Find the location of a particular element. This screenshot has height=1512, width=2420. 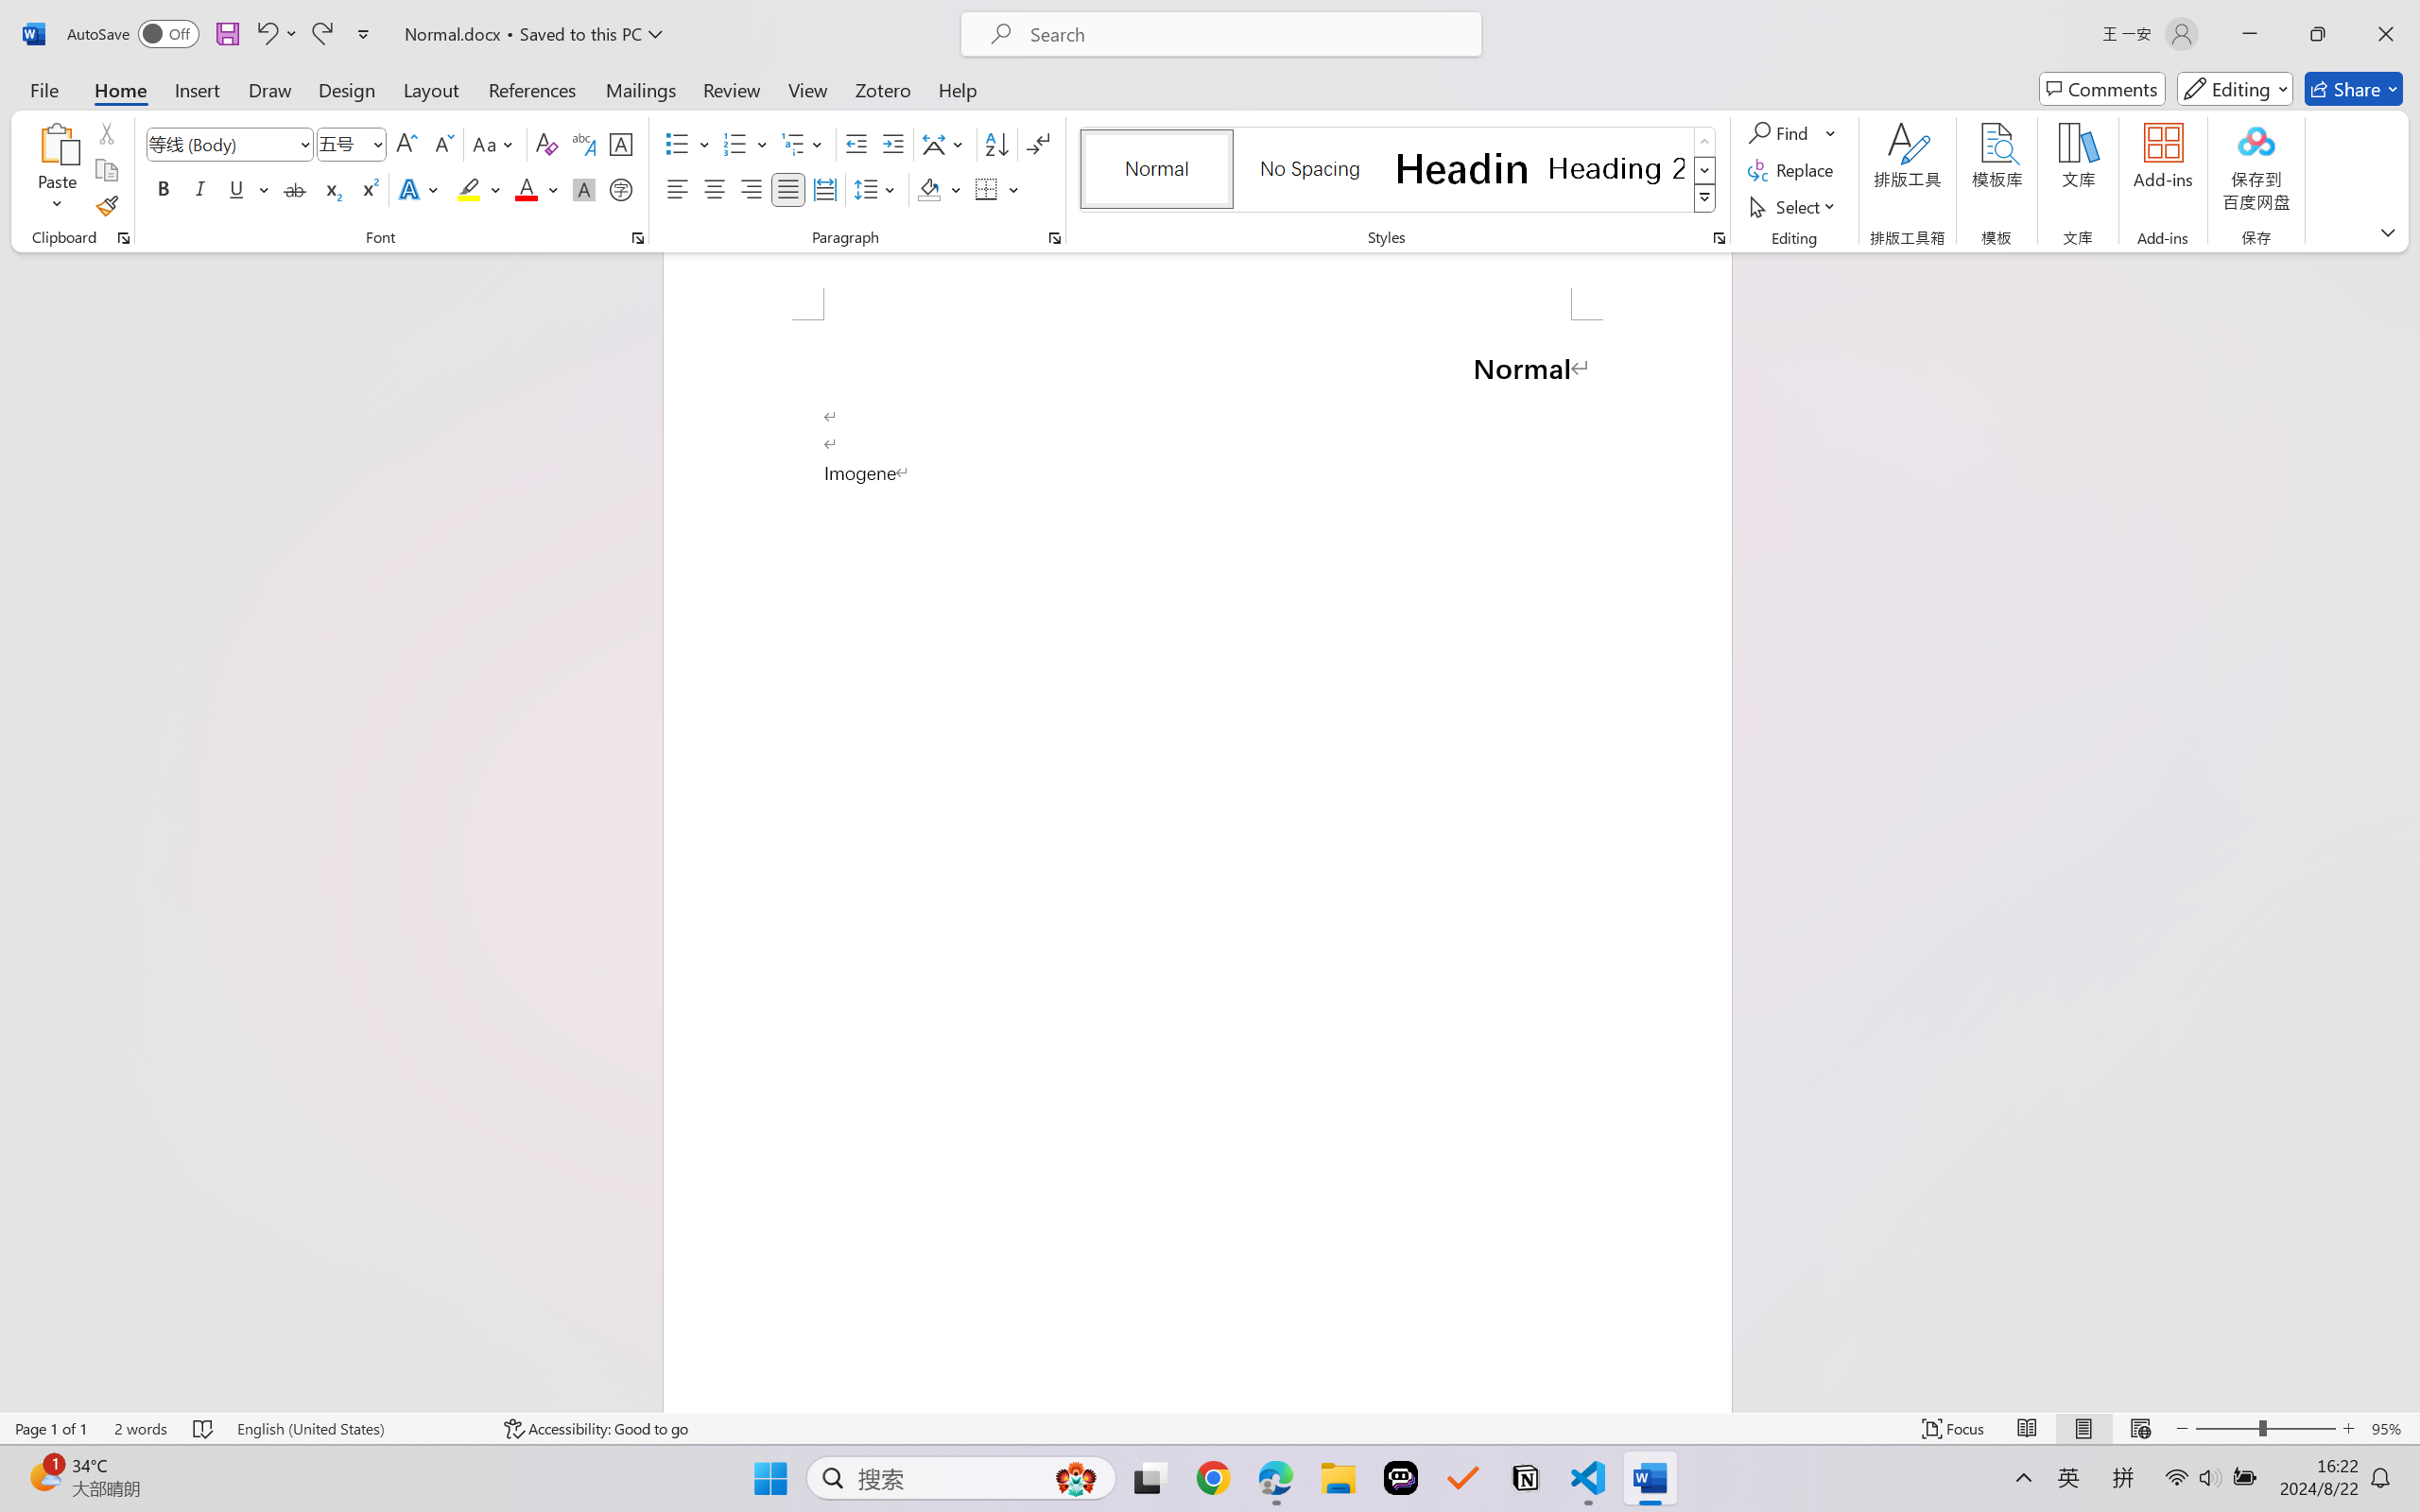

Font... is located at coordinates (637, 238).